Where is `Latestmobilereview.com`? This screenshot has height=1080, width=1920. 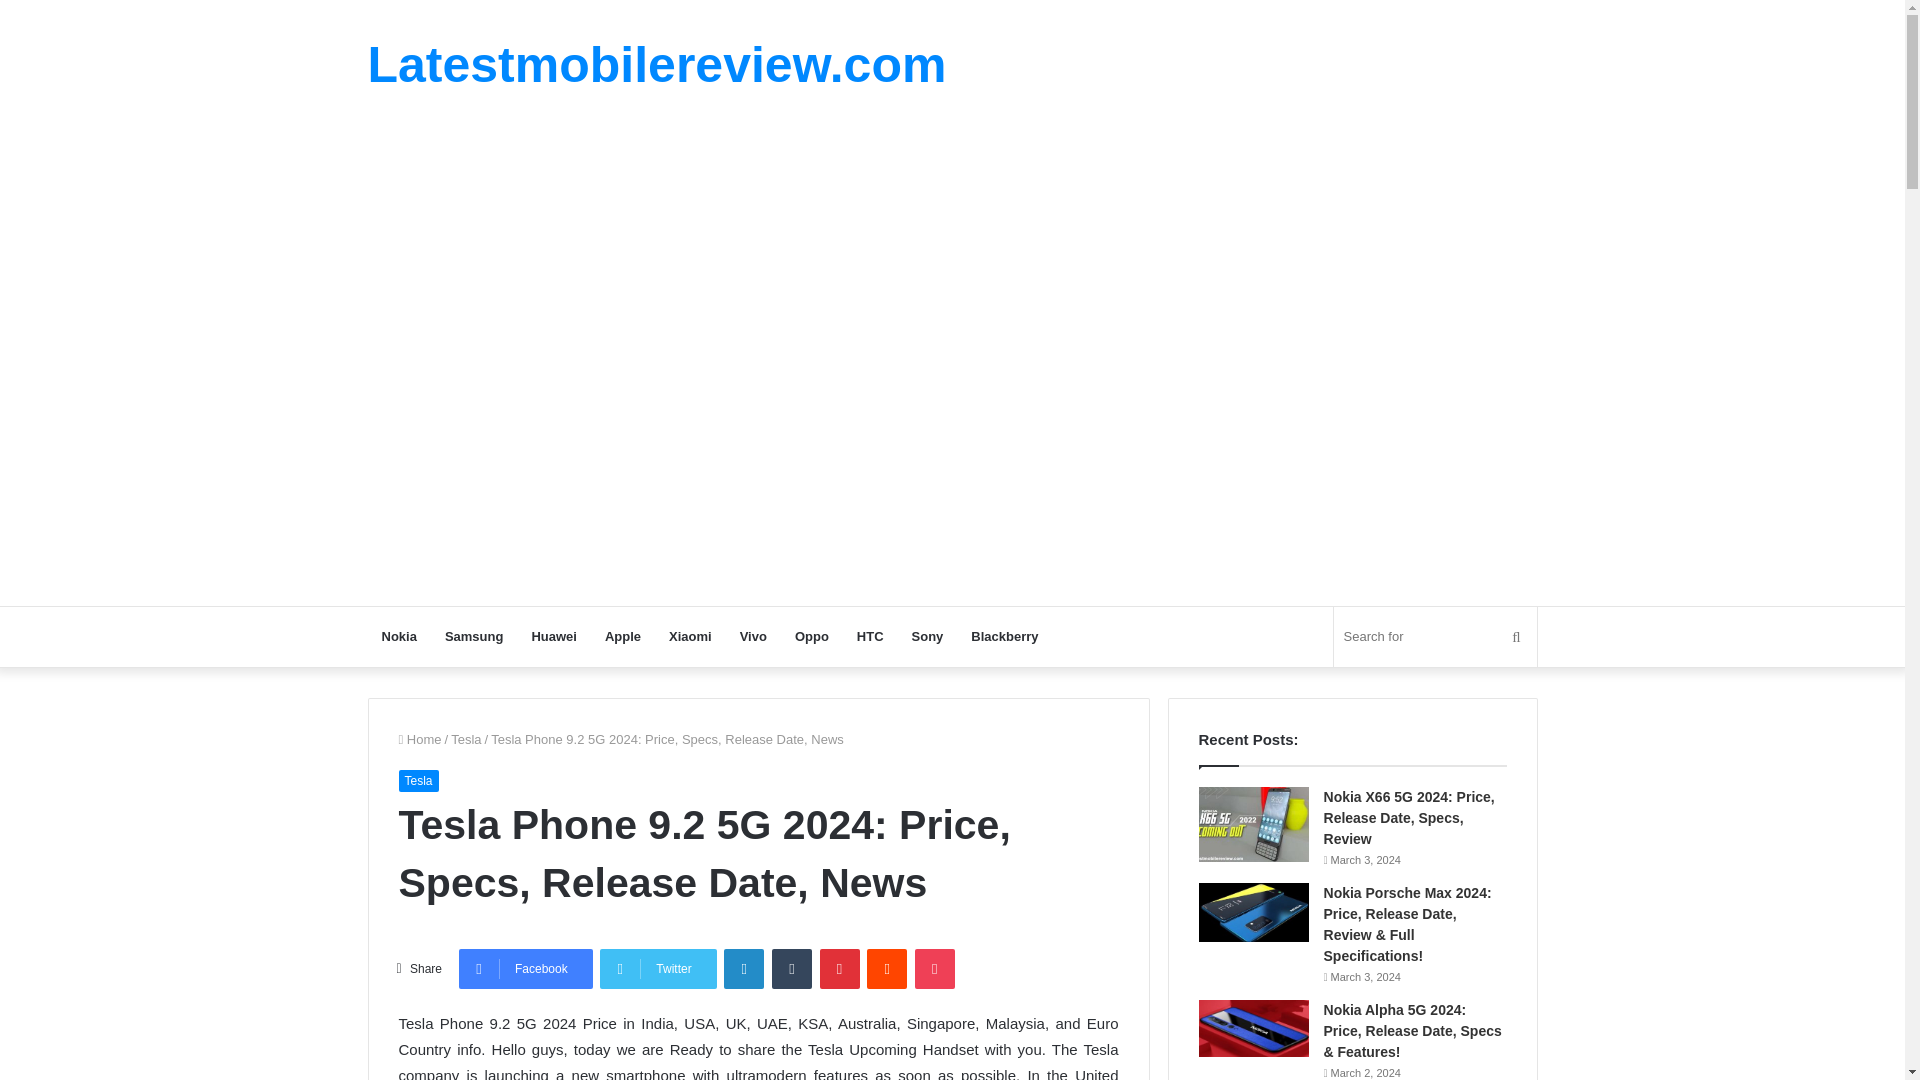 Latestmobilereview.com is located at coordinates (657, 64).